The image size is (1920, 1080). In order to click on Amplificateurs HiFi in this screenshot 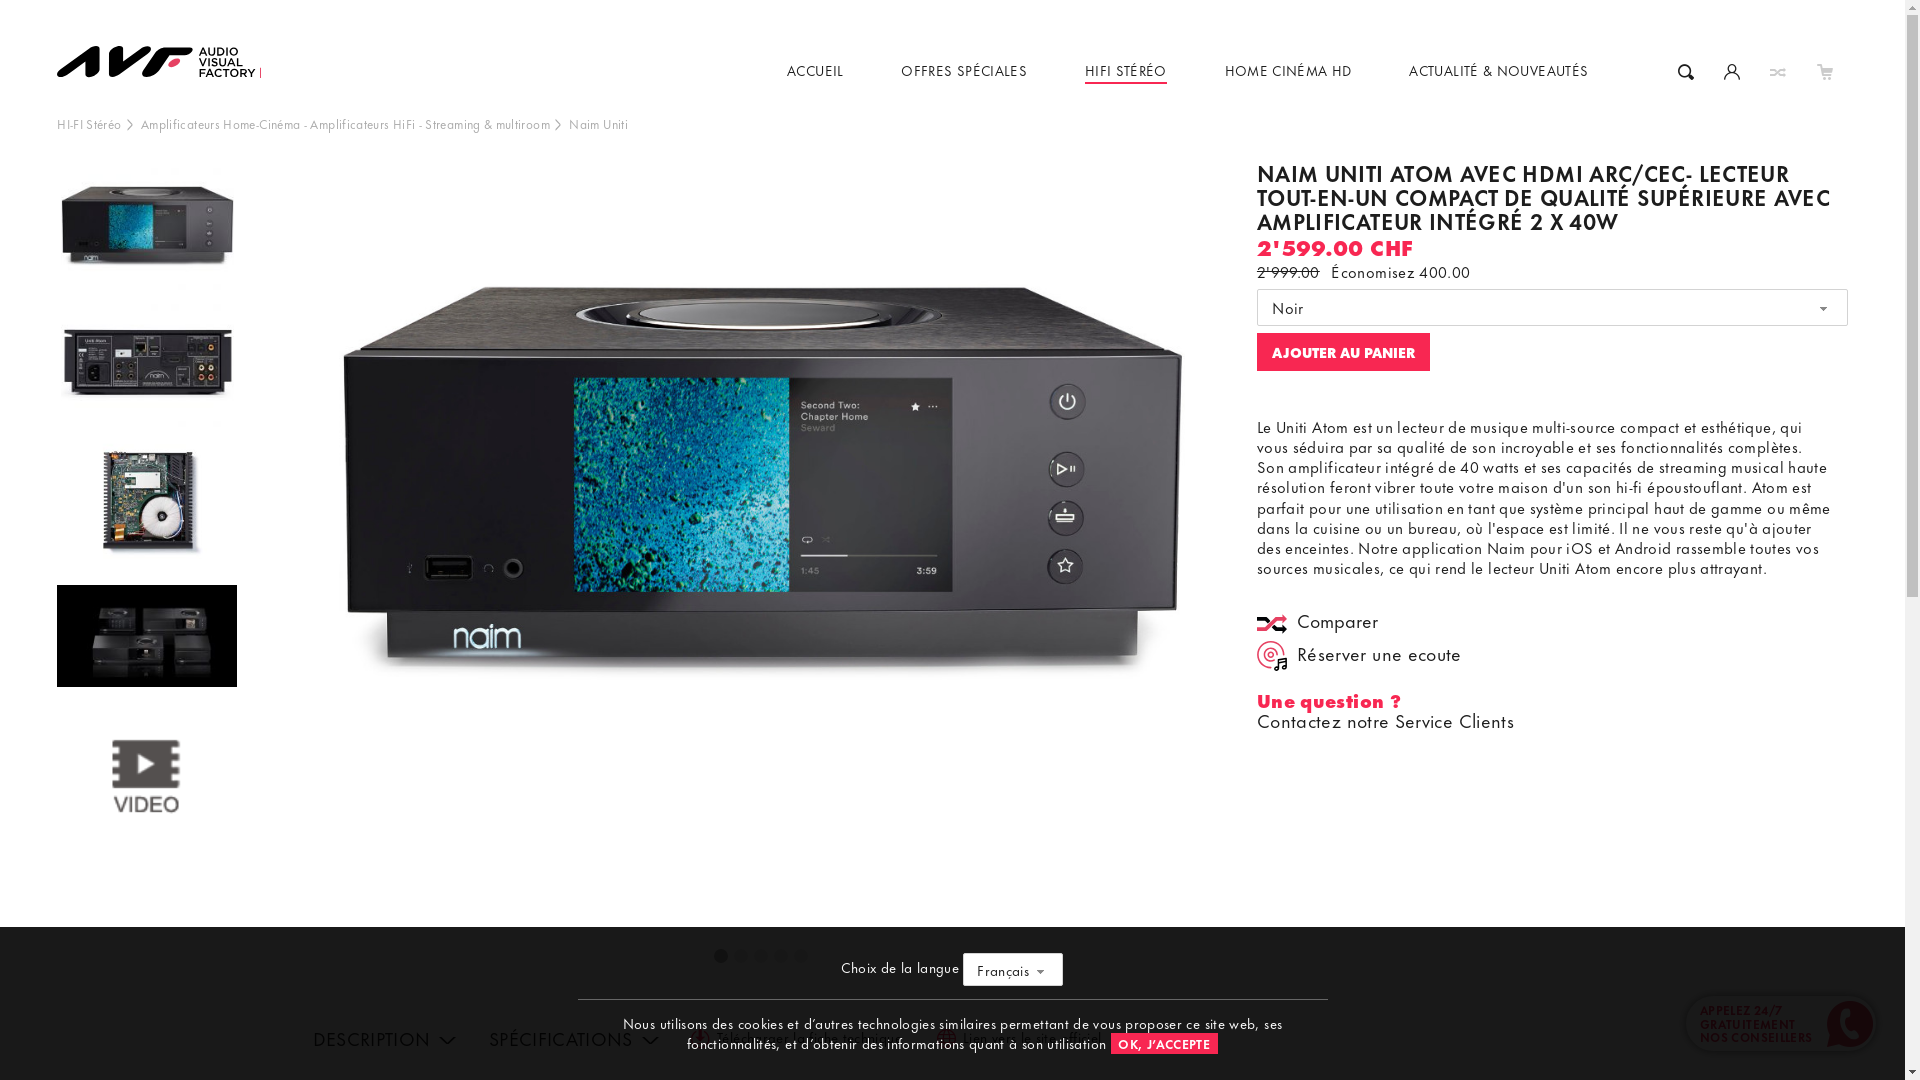, I will do `click(362, 124)`.